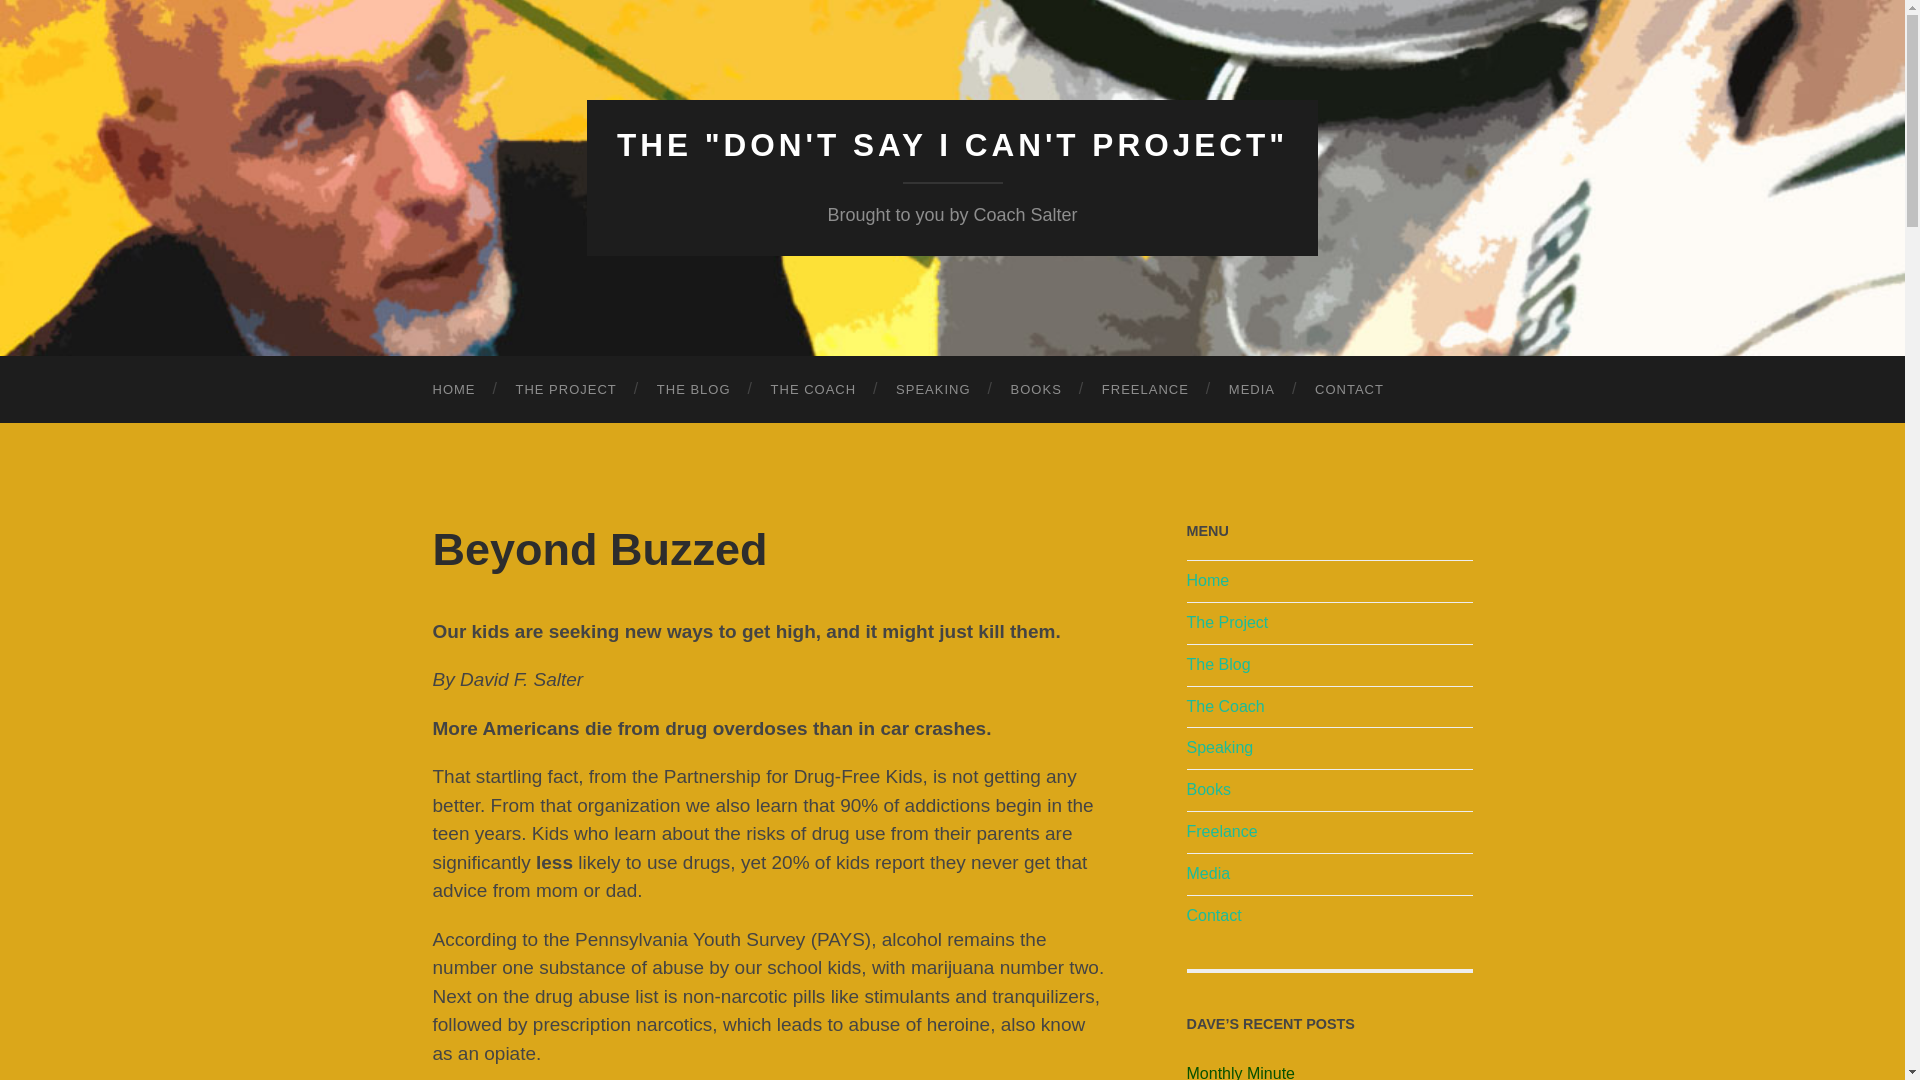 This screenshot has height=1080, width=1920. What do you see at coordinates (1036, 390) in the screenshot?
I see `BOOKS` at bounding box center [1036, 390].